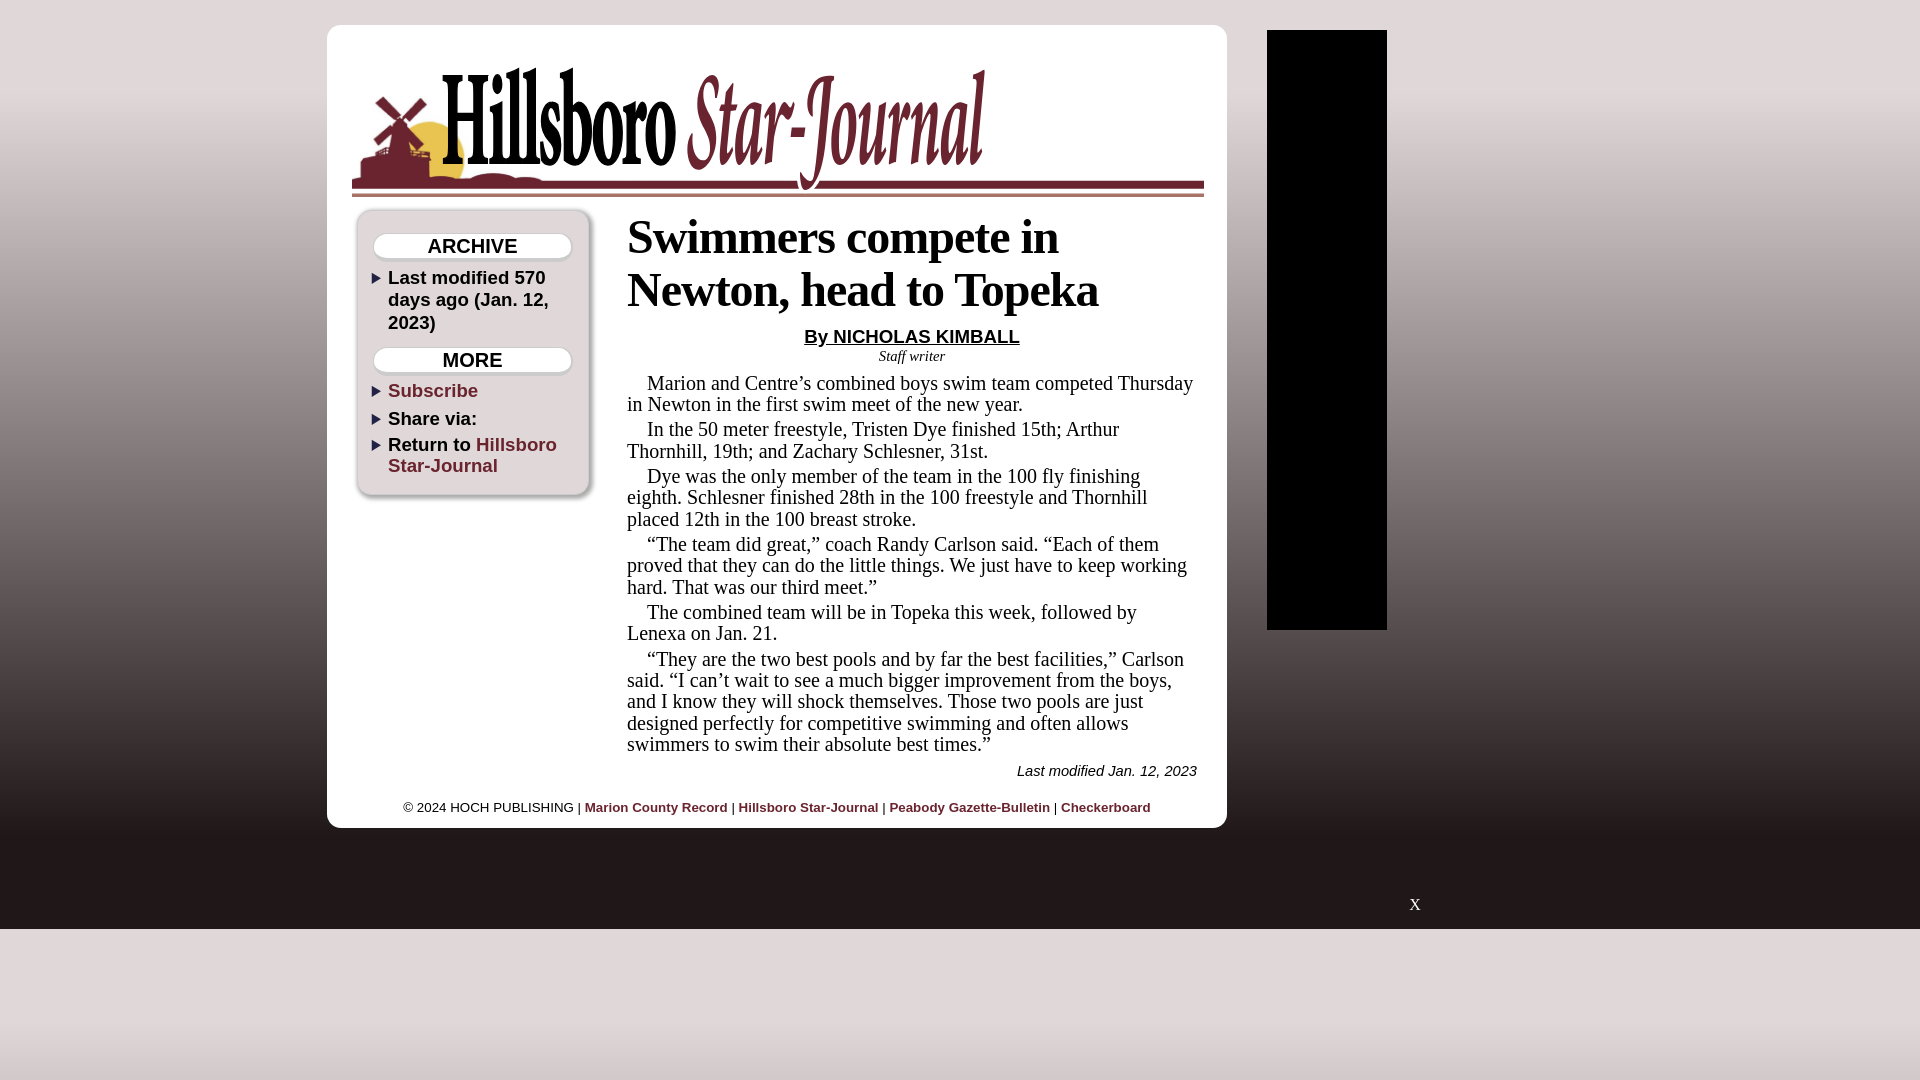 This screenshot has width=1920, height=1080. Describe the element at coordinates (432, 390) in the screenshot. I see `Subscribe` at that location.